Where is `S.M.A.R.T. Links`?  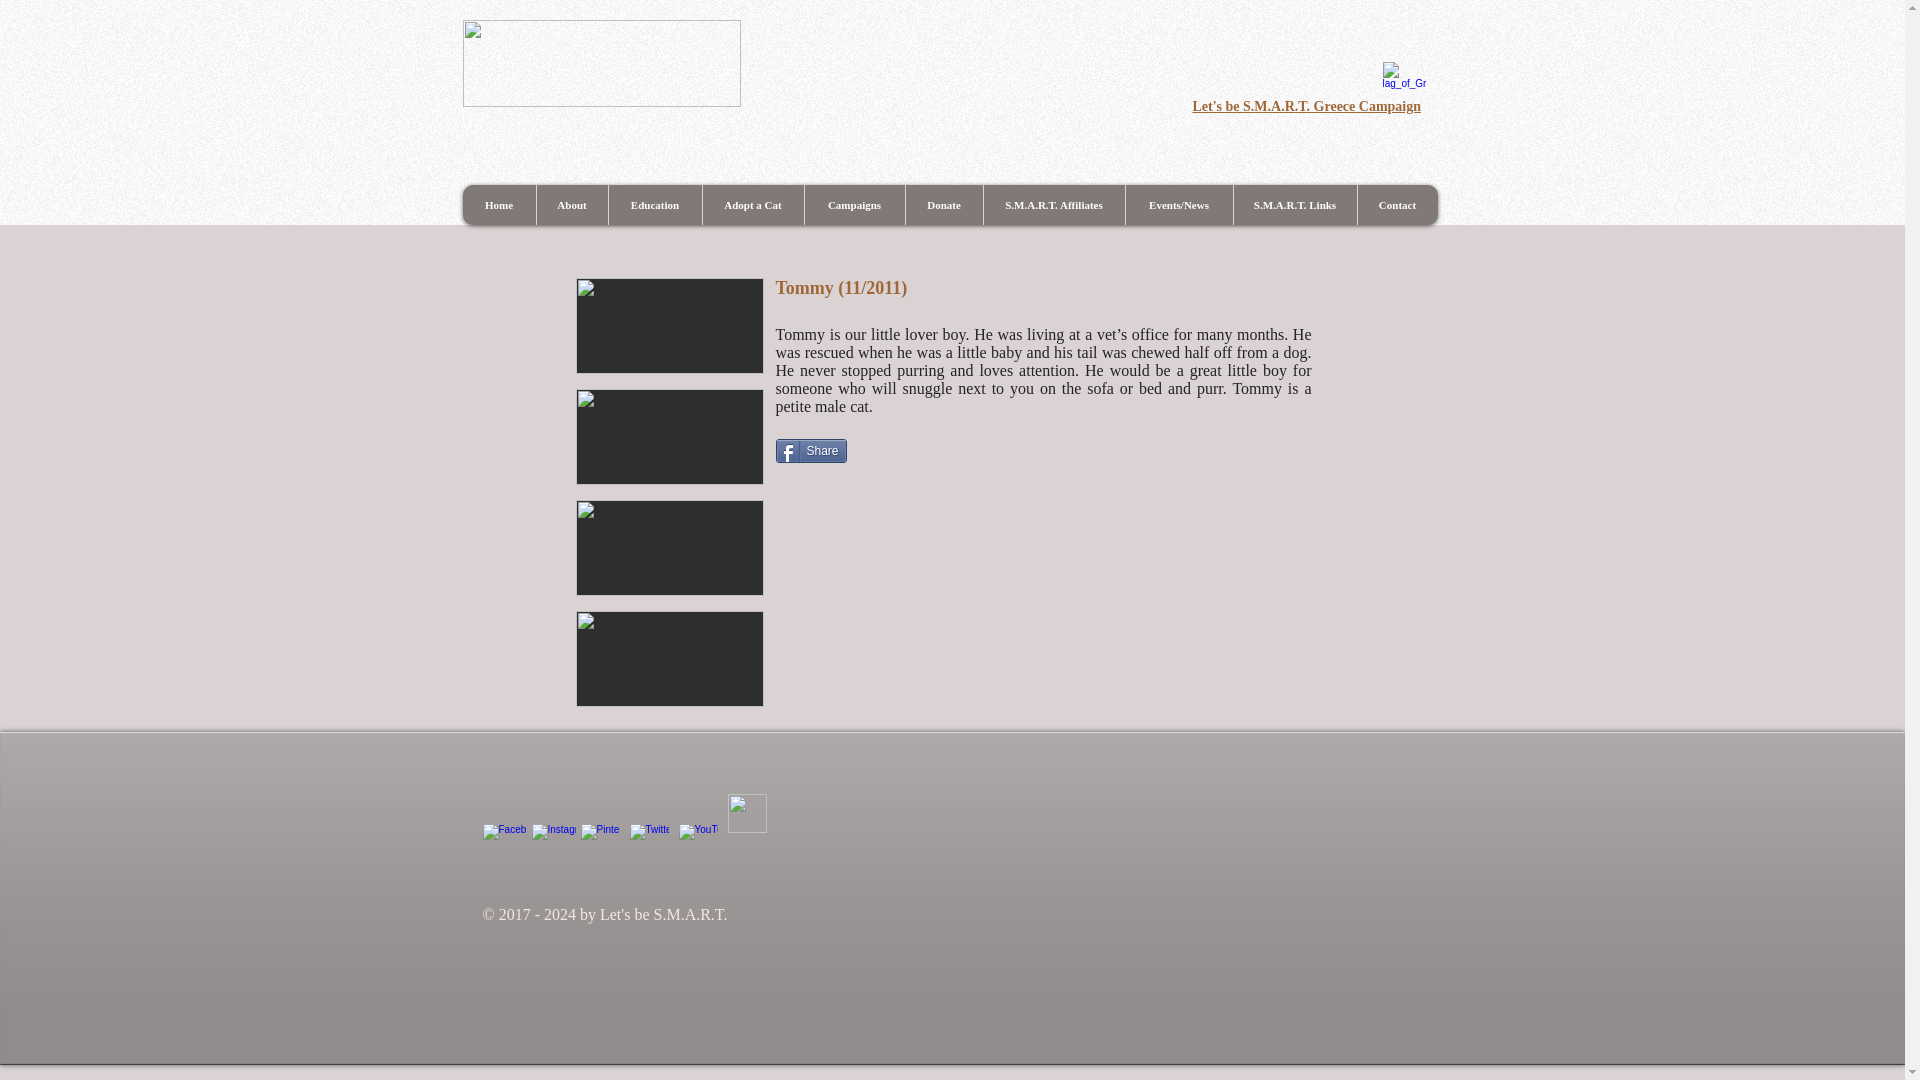 S.M.A.R.T. Links is located at coordinates (1294, 204).